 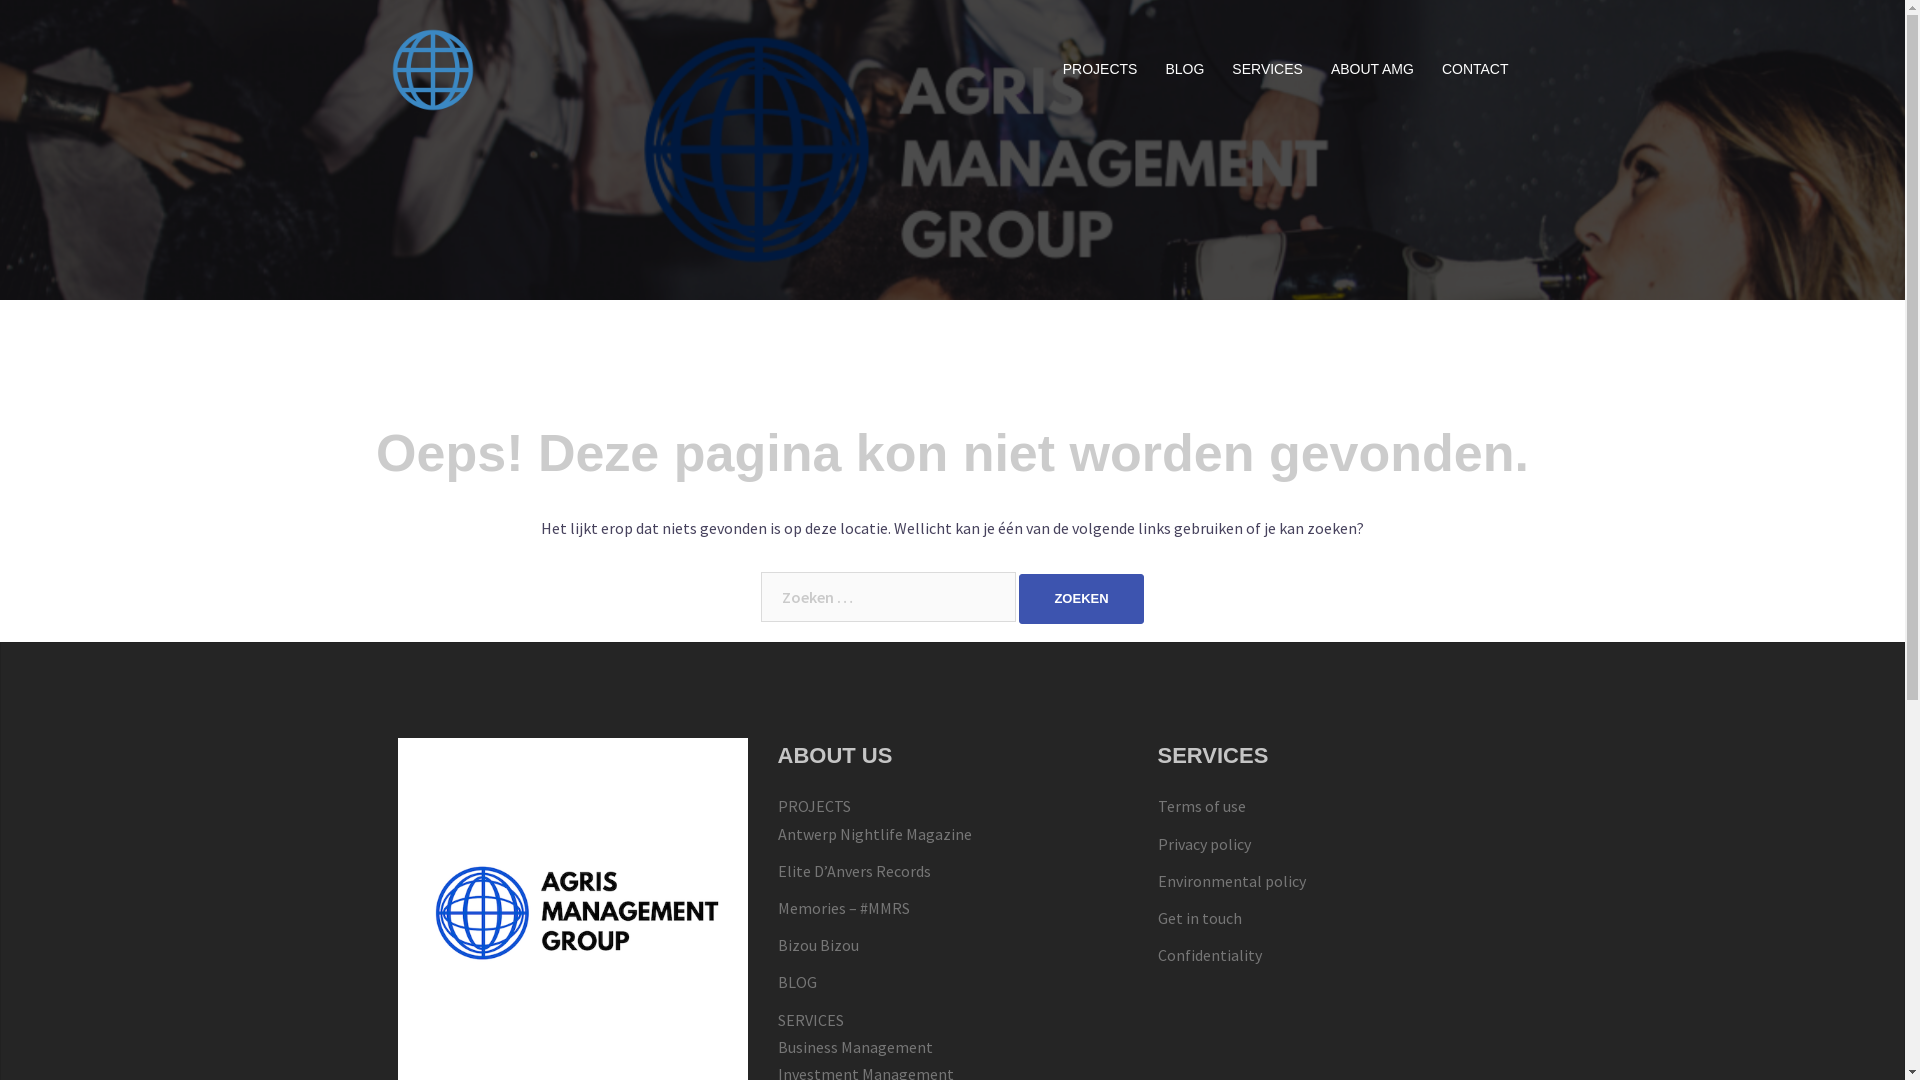 I want to click on BLOG, so click(x=798, y=982).